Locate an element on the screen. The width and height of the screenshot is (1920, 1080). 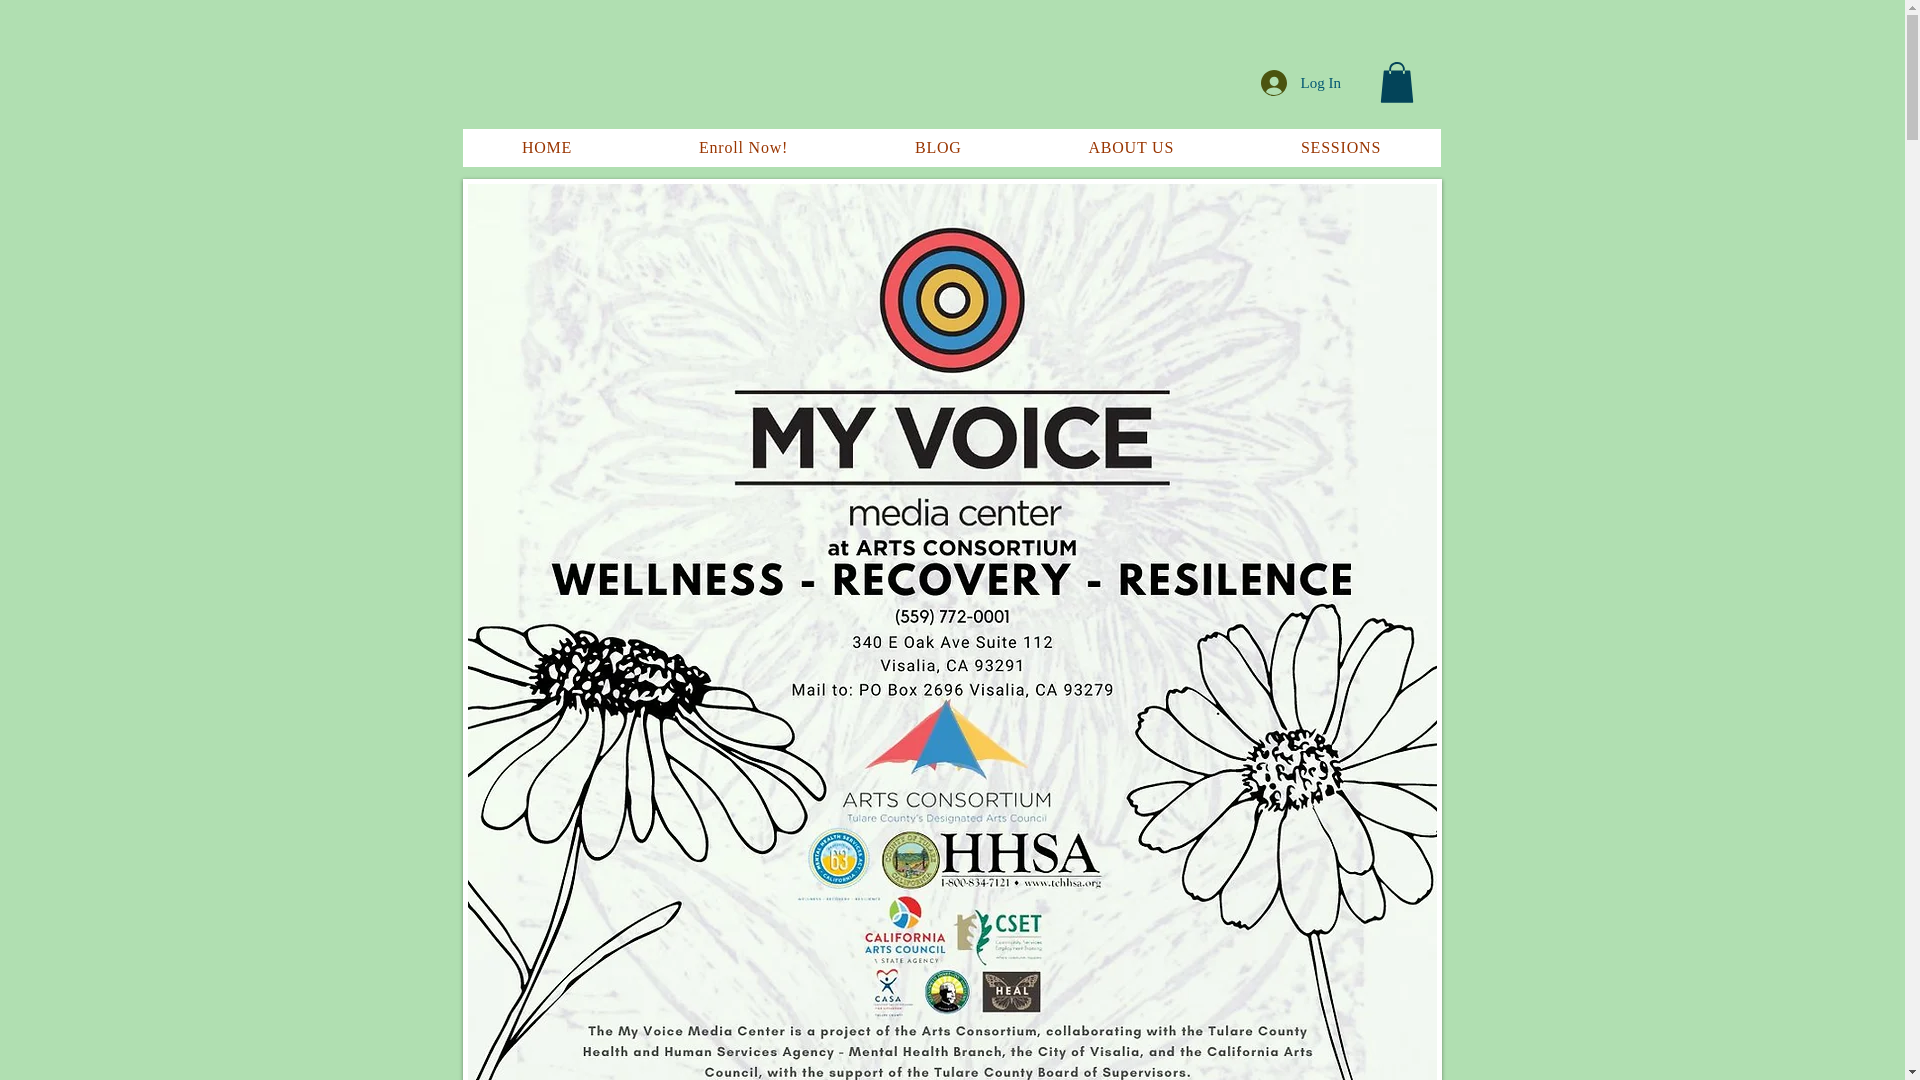
ABOUT US is located at coordinates (1130, 148).